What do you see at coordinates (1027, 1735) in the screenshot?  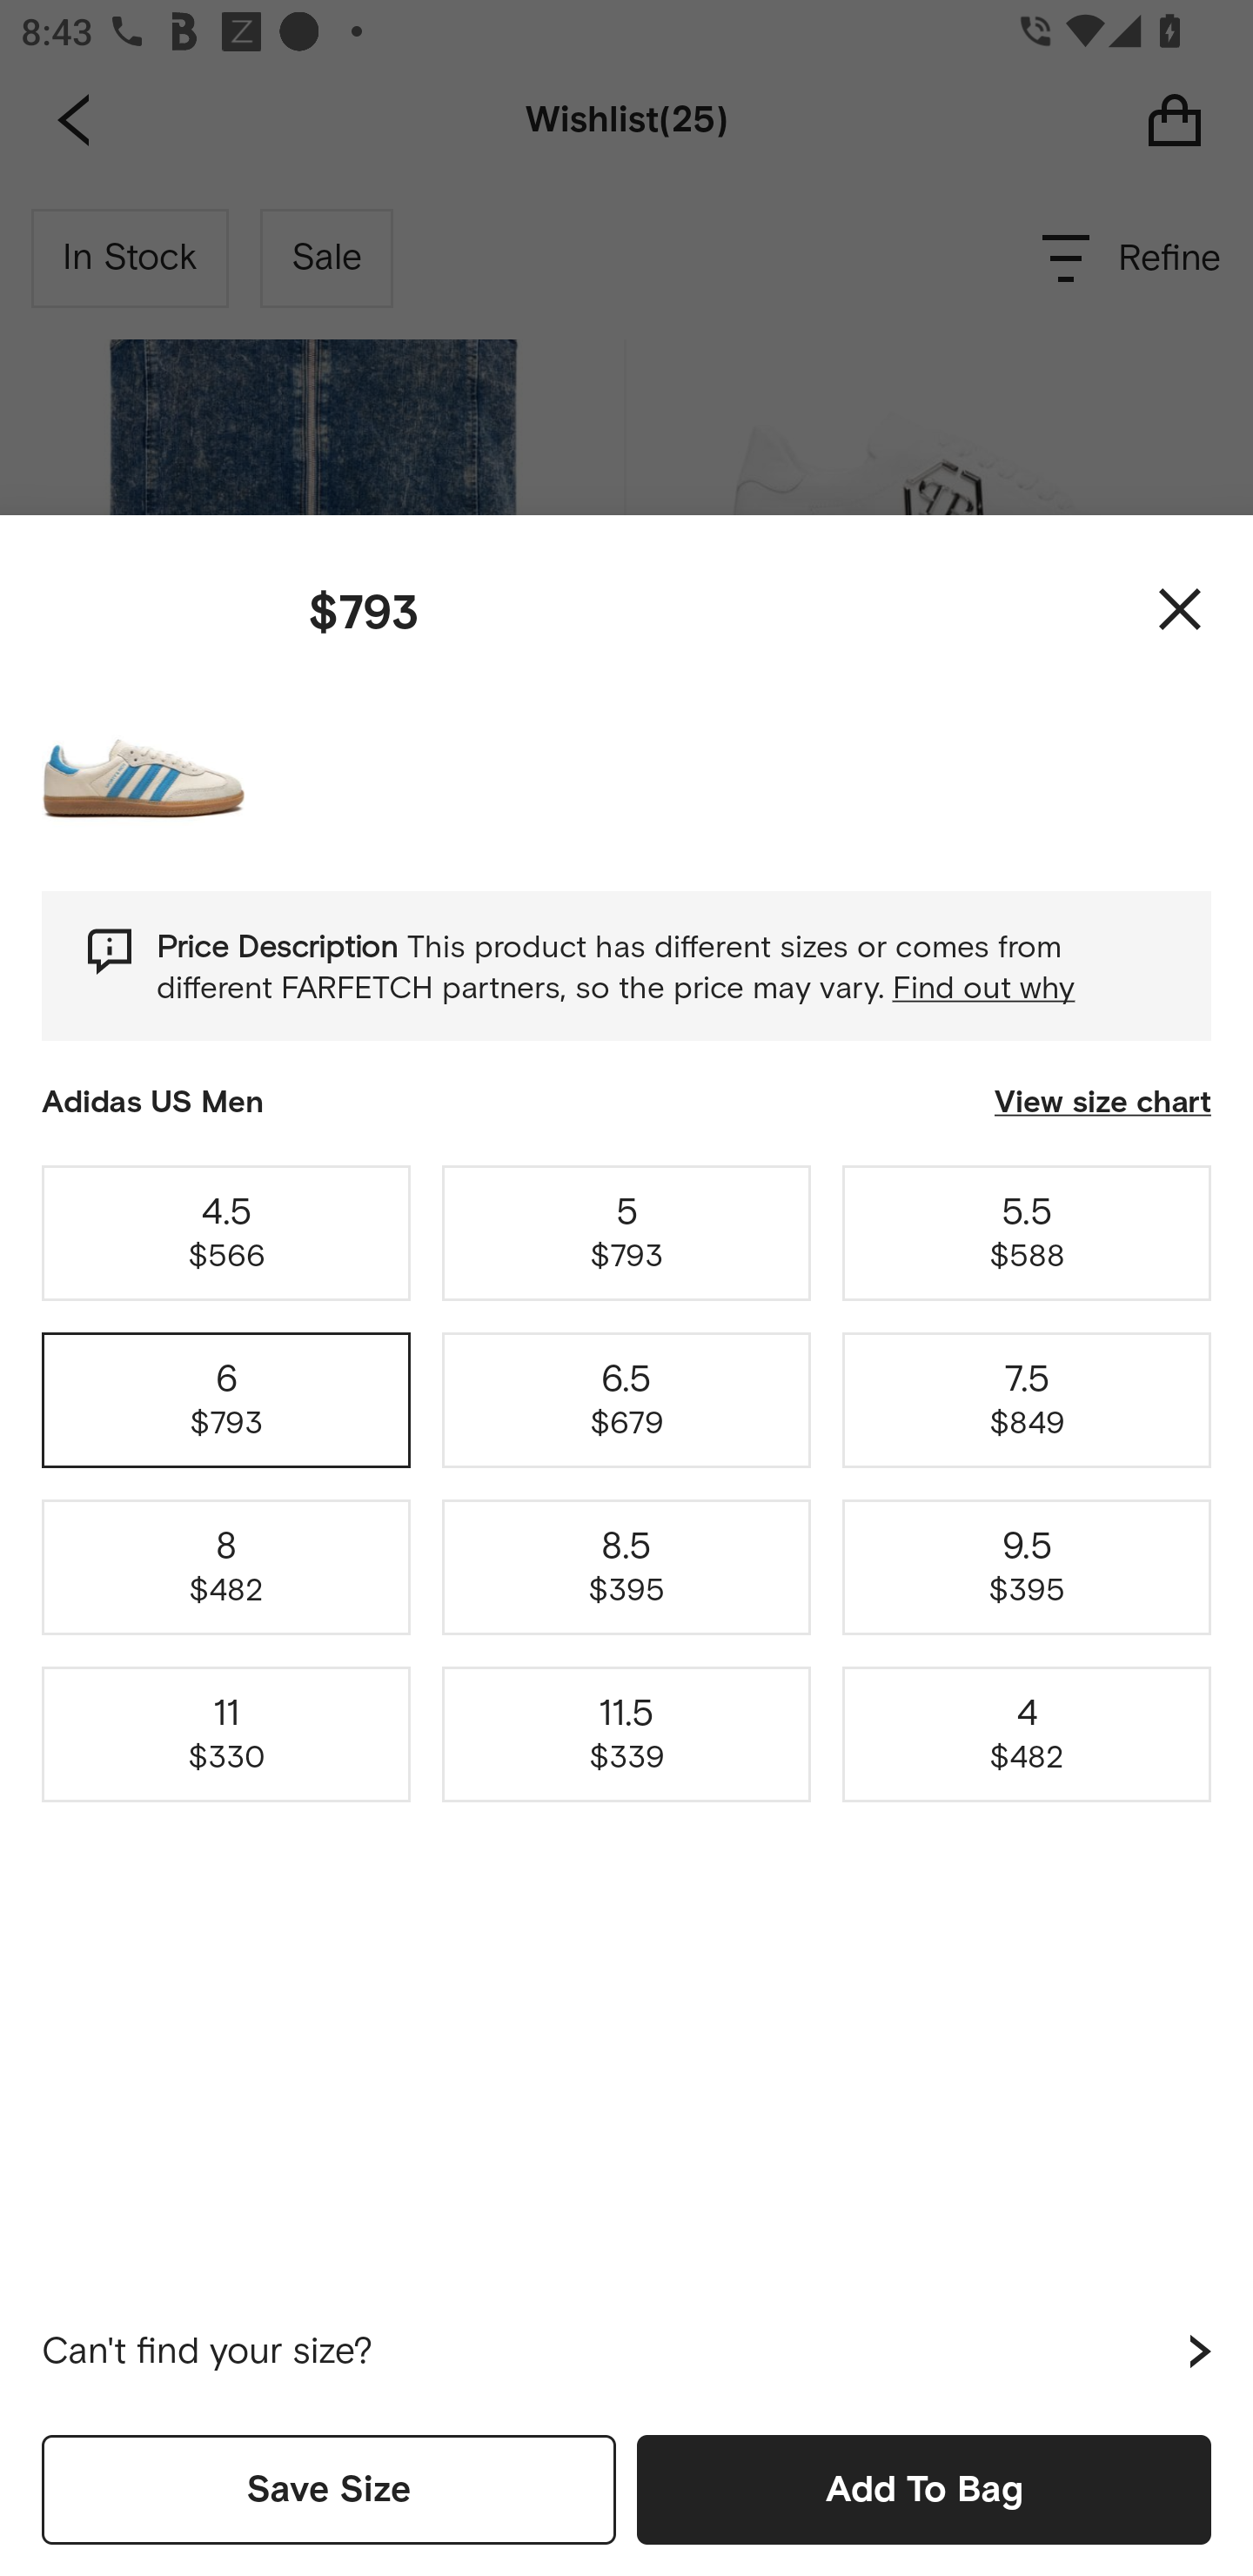 I see `4 $482` at bounding box center [1027, 1735].